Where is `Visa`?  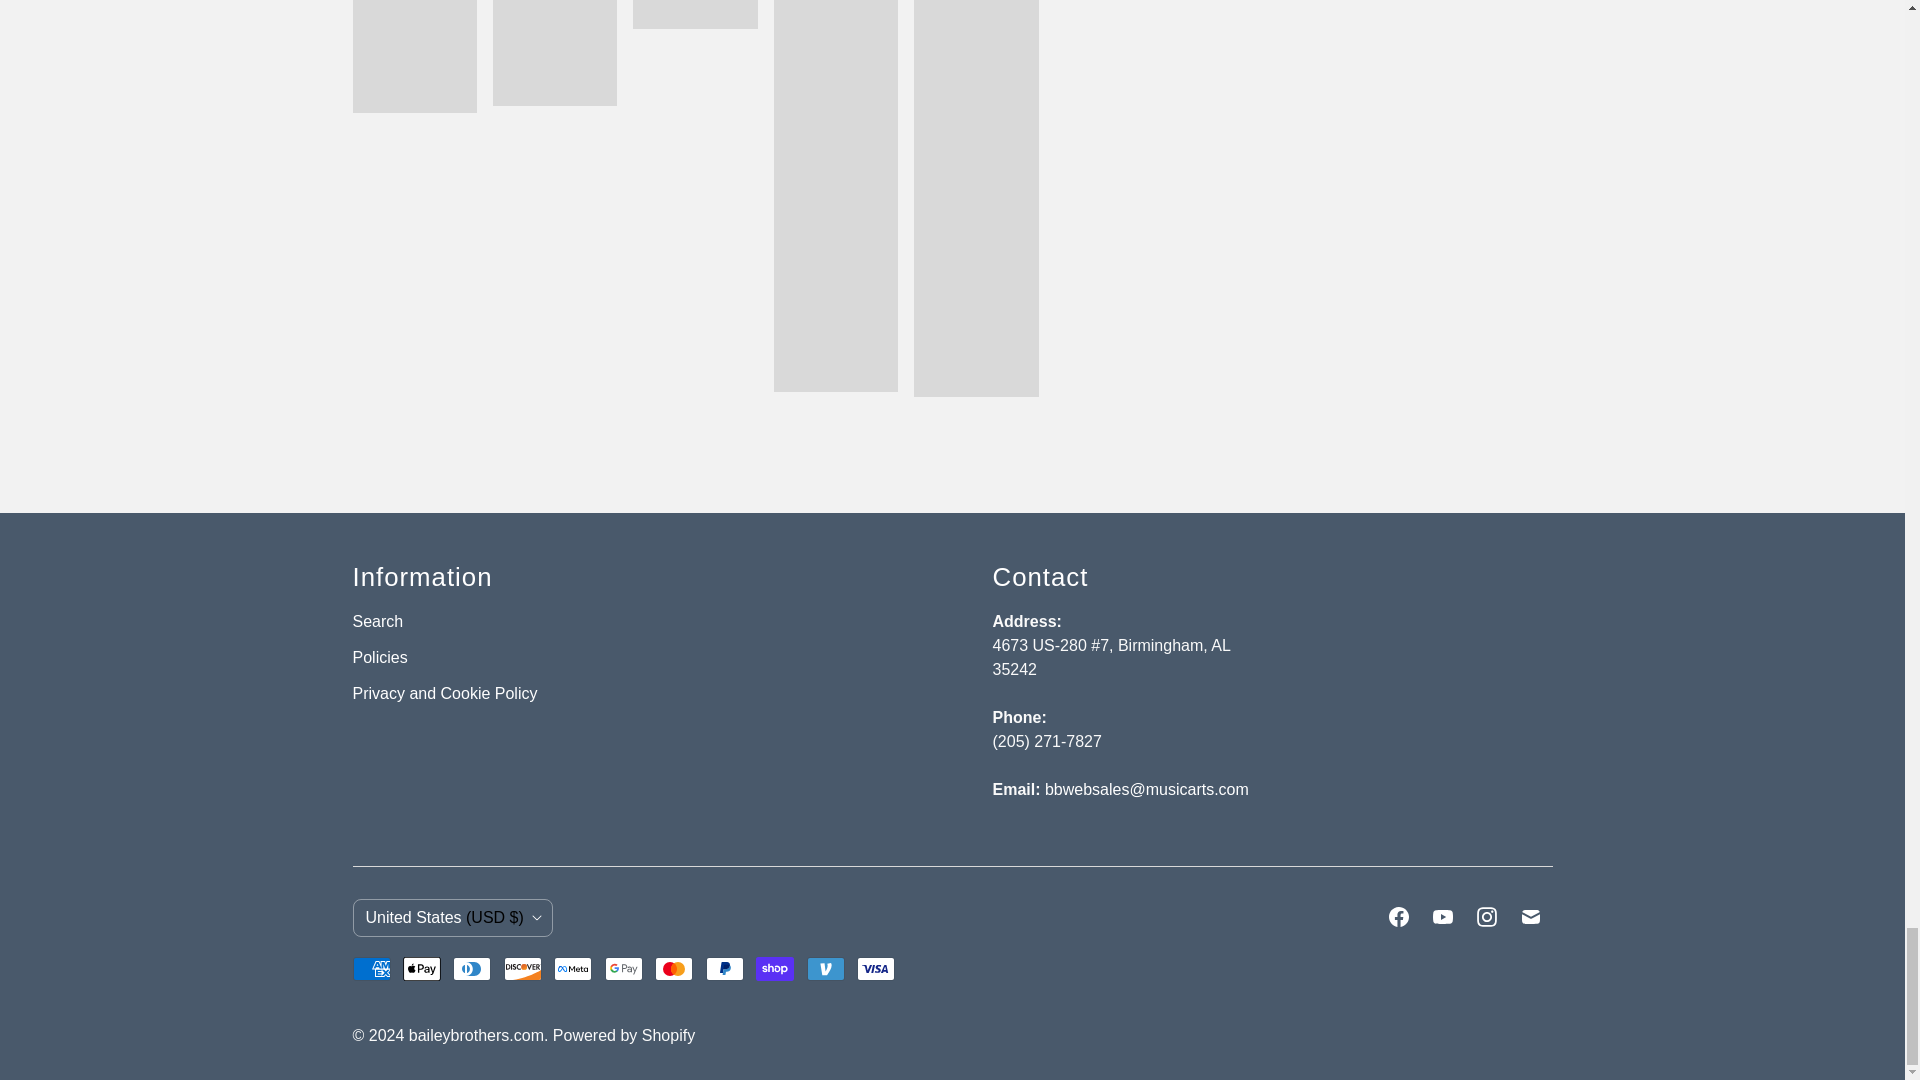
Visa is located at coordinates (875, 968).